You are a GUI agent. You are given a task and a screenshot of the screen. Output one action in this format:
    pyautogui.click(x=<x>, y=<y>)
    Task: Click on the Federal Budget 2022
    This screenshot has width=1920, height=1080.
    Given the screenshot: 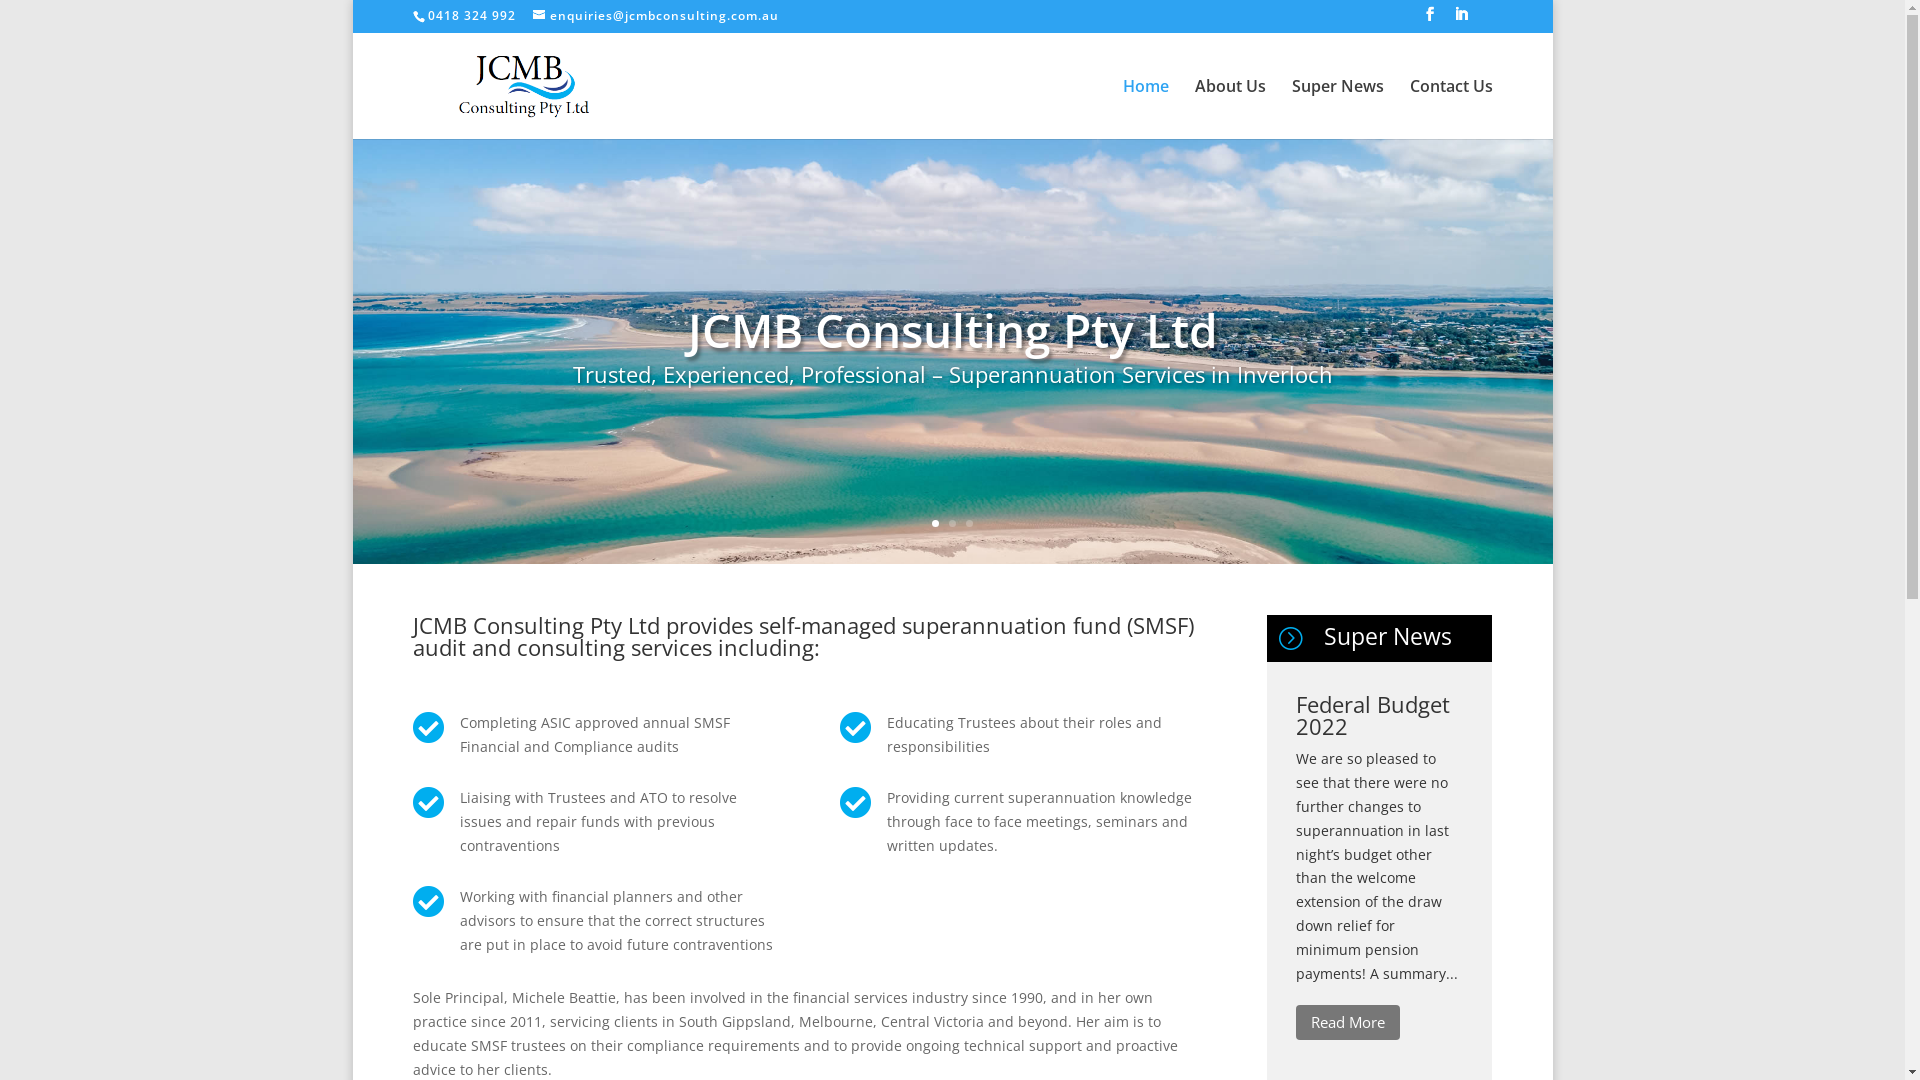 What is the action you would take?
    pyautogui.click(x=1373, y=715)
    